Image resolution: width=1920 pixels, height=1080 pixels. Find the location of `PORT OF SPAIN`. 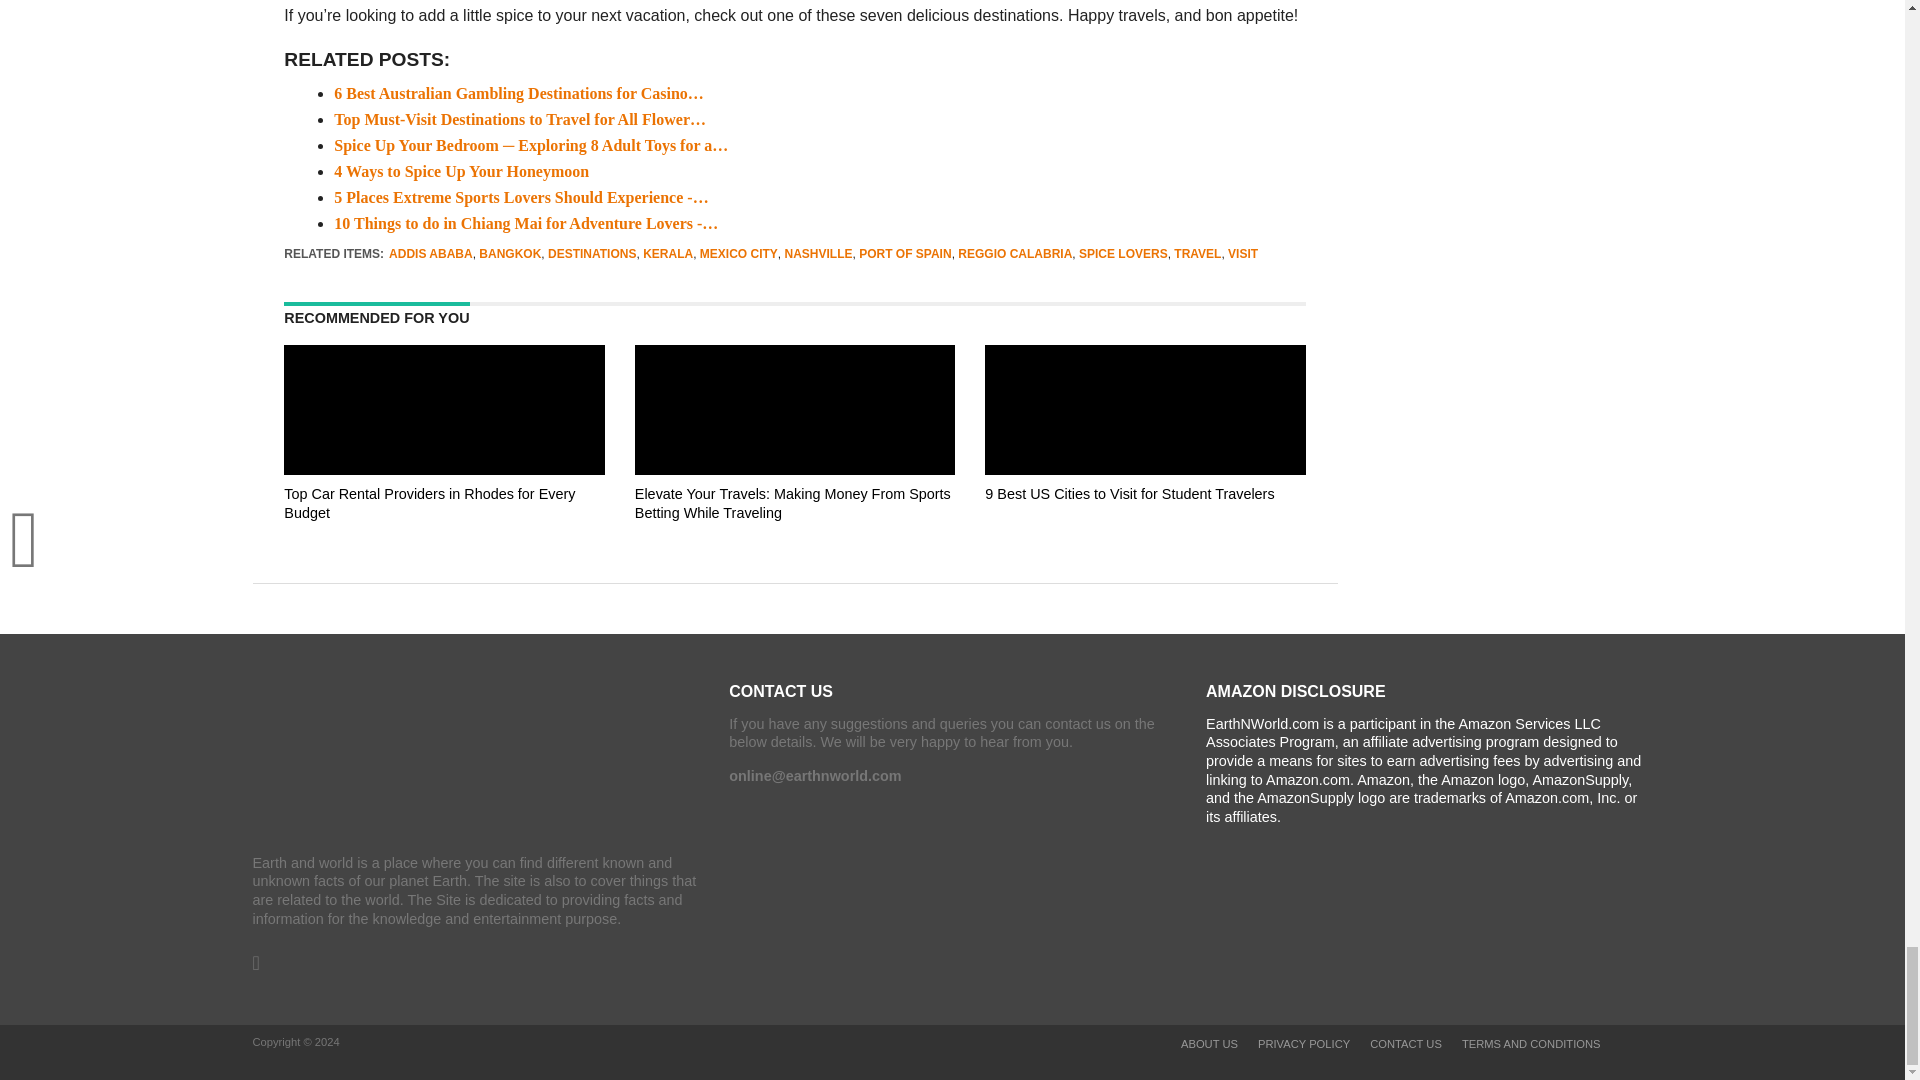

PORT OF SPAIN is located at coordinates (904, 254).